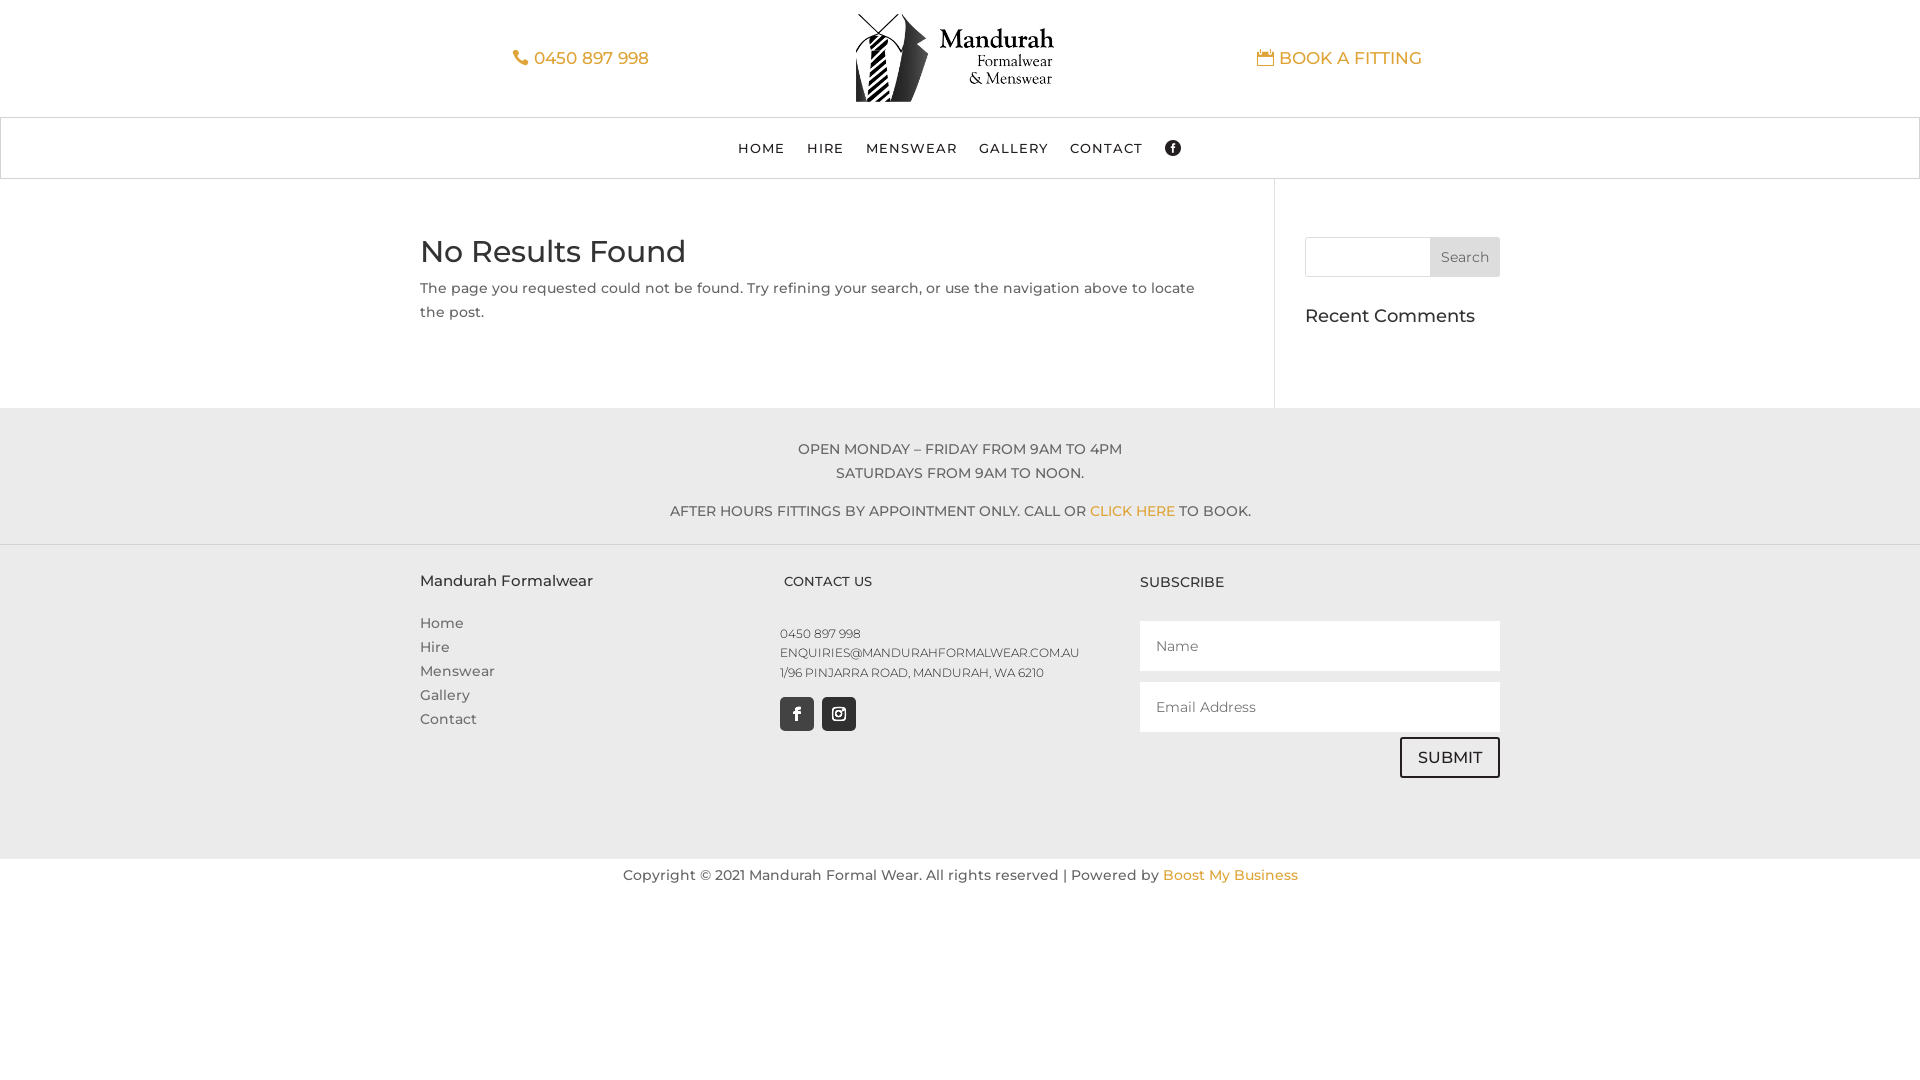 Image resolution: width=1920 pixels, height=1080 pixels. Describe the element at coordinates (1450, 758) in the screenshot. I see `SUBMIT` at that location.